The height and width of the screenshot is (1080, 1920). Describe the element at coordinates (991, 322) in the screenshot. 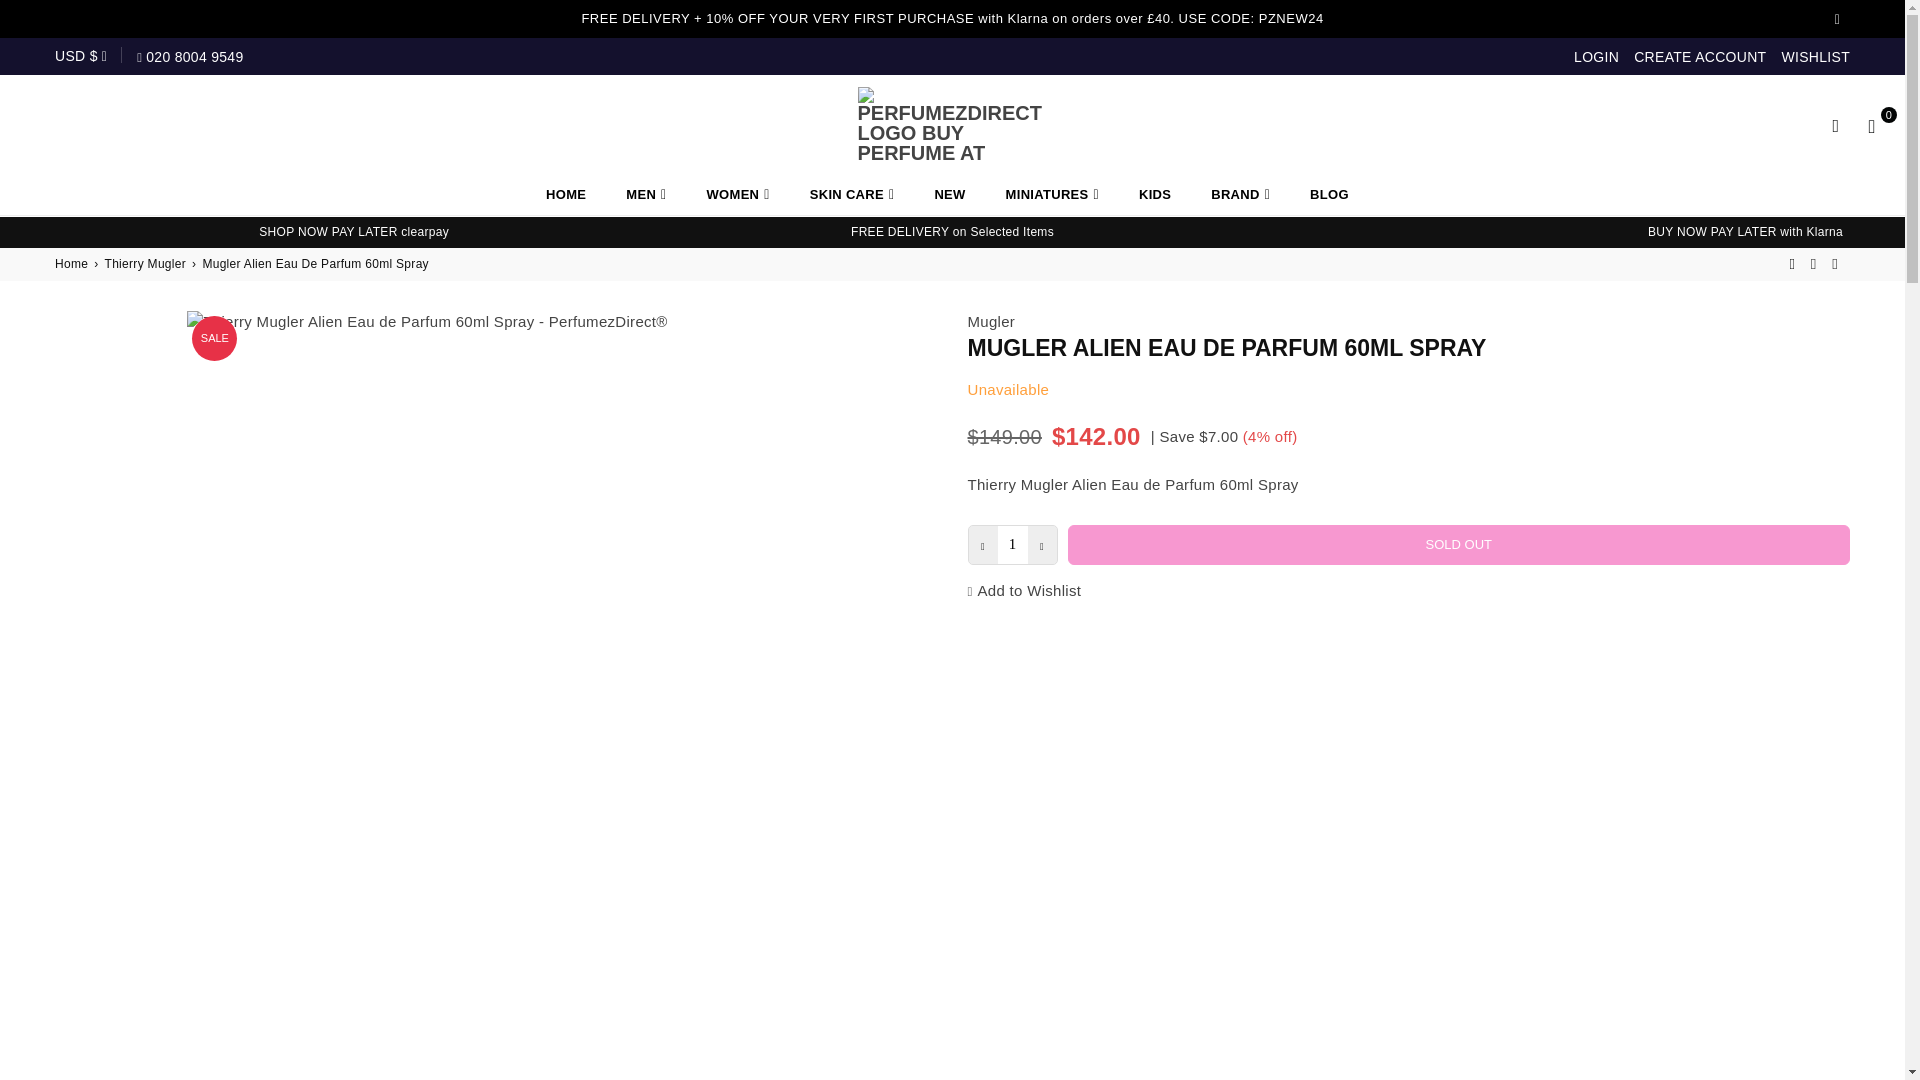

I see `Mugler` at that location.